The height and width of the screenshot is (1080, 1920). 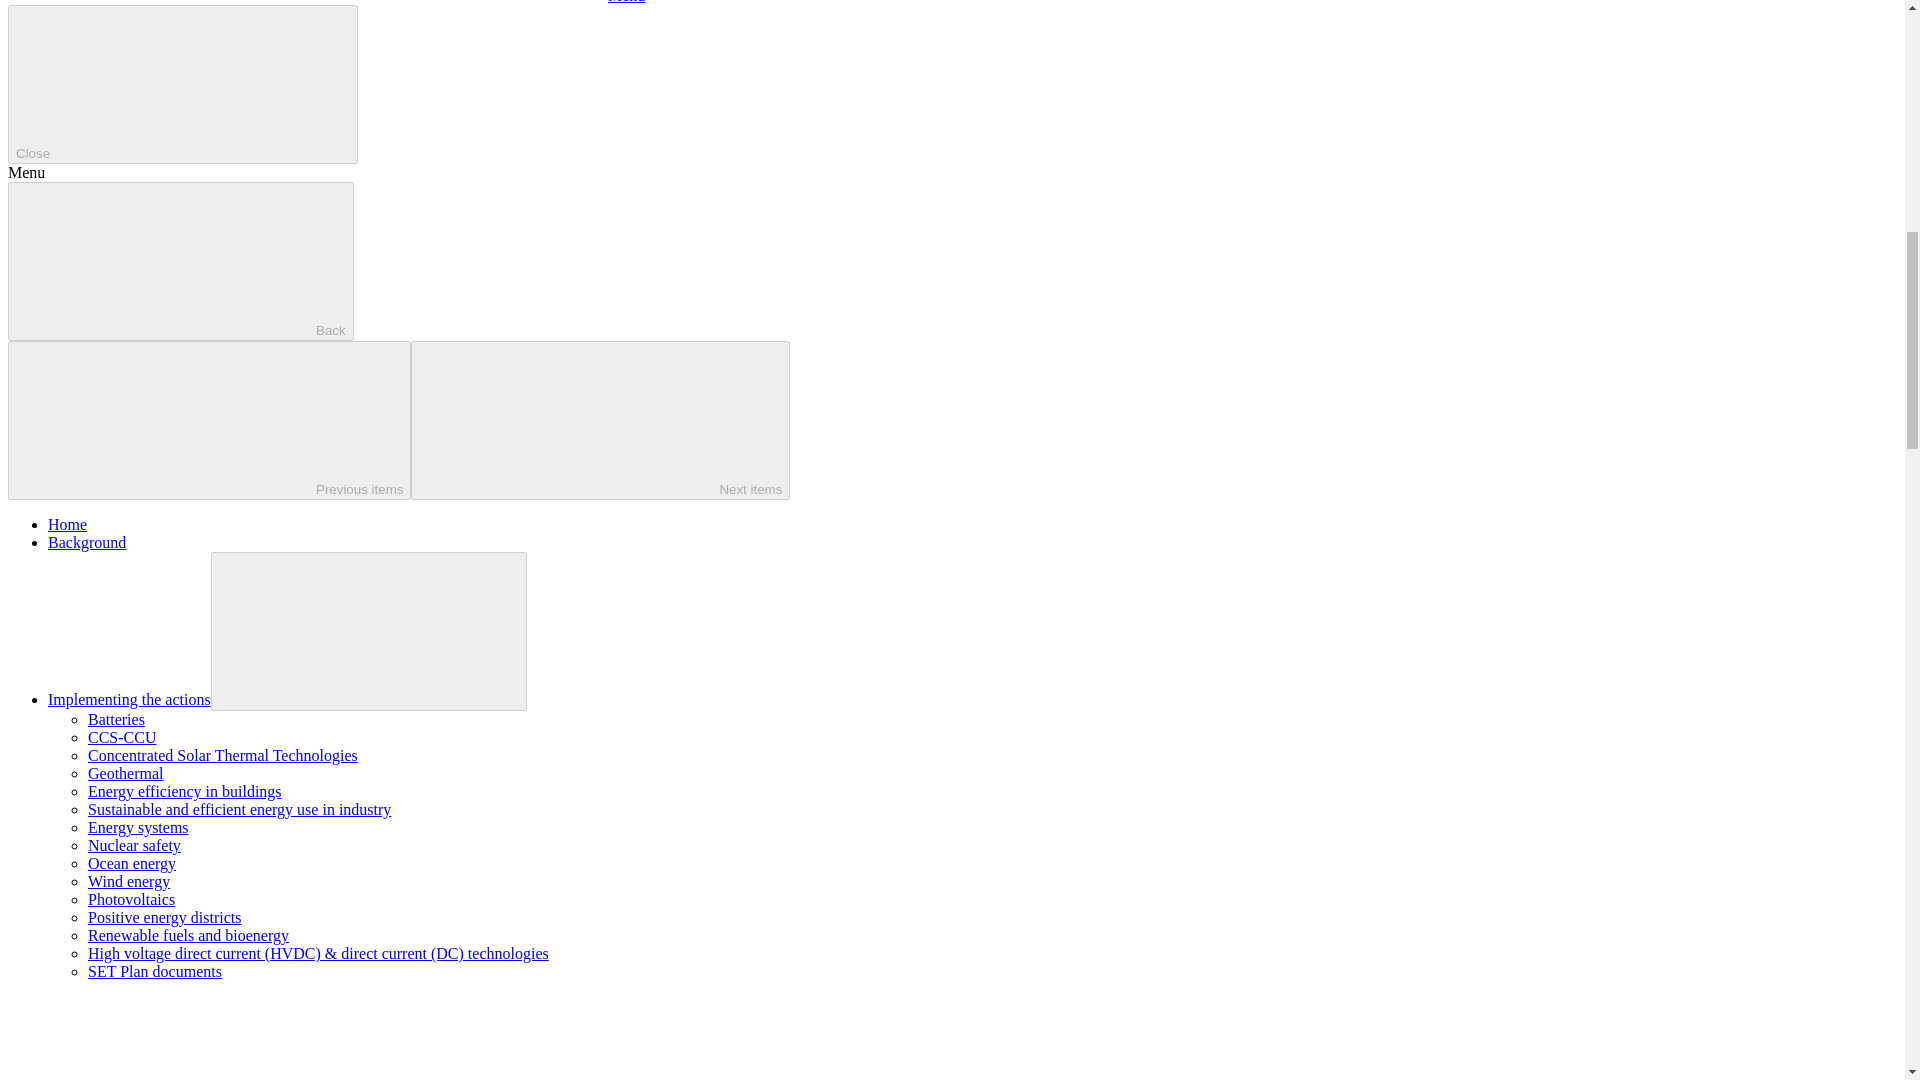 What do you see at coordinates (208, 420) in the screenshot?
I see `Previous items` at bounding box center [208, 420].